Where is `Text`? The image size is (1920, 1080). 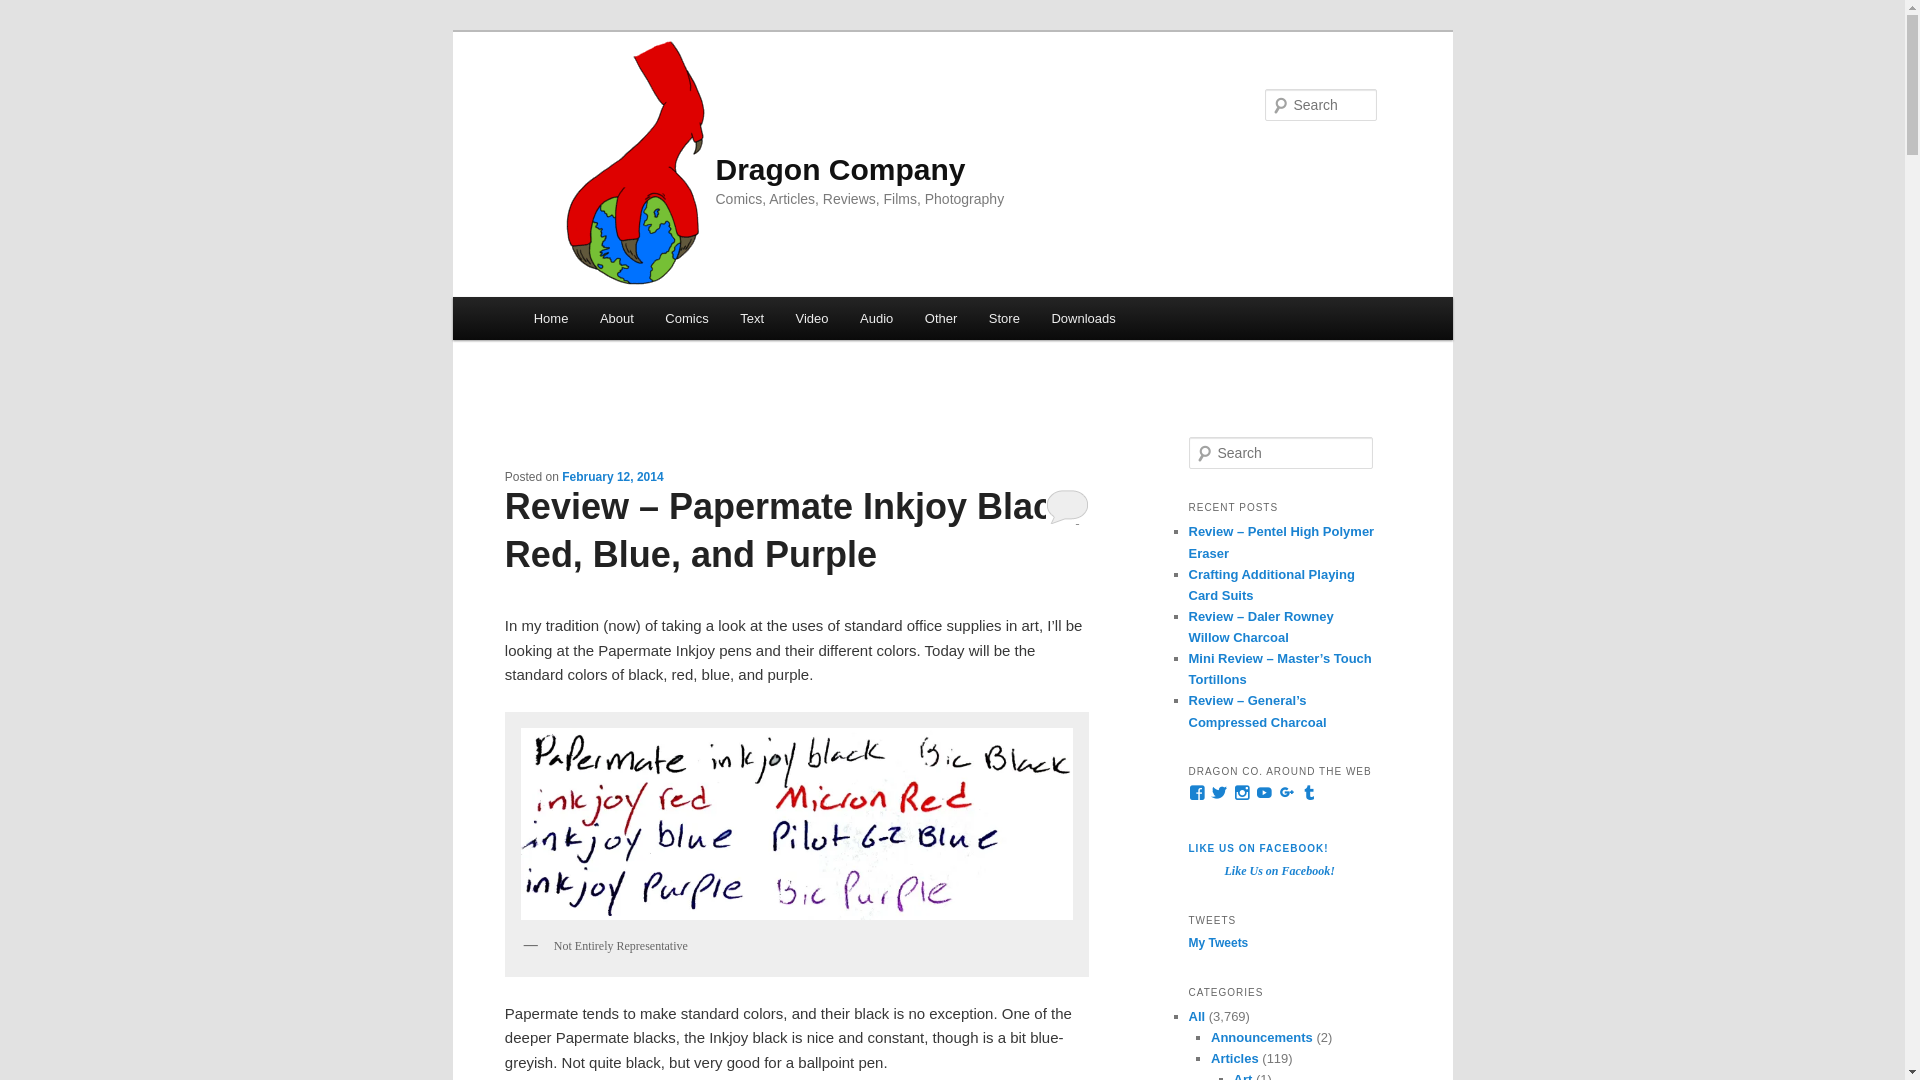 Text is located at coordinates (751, 318).